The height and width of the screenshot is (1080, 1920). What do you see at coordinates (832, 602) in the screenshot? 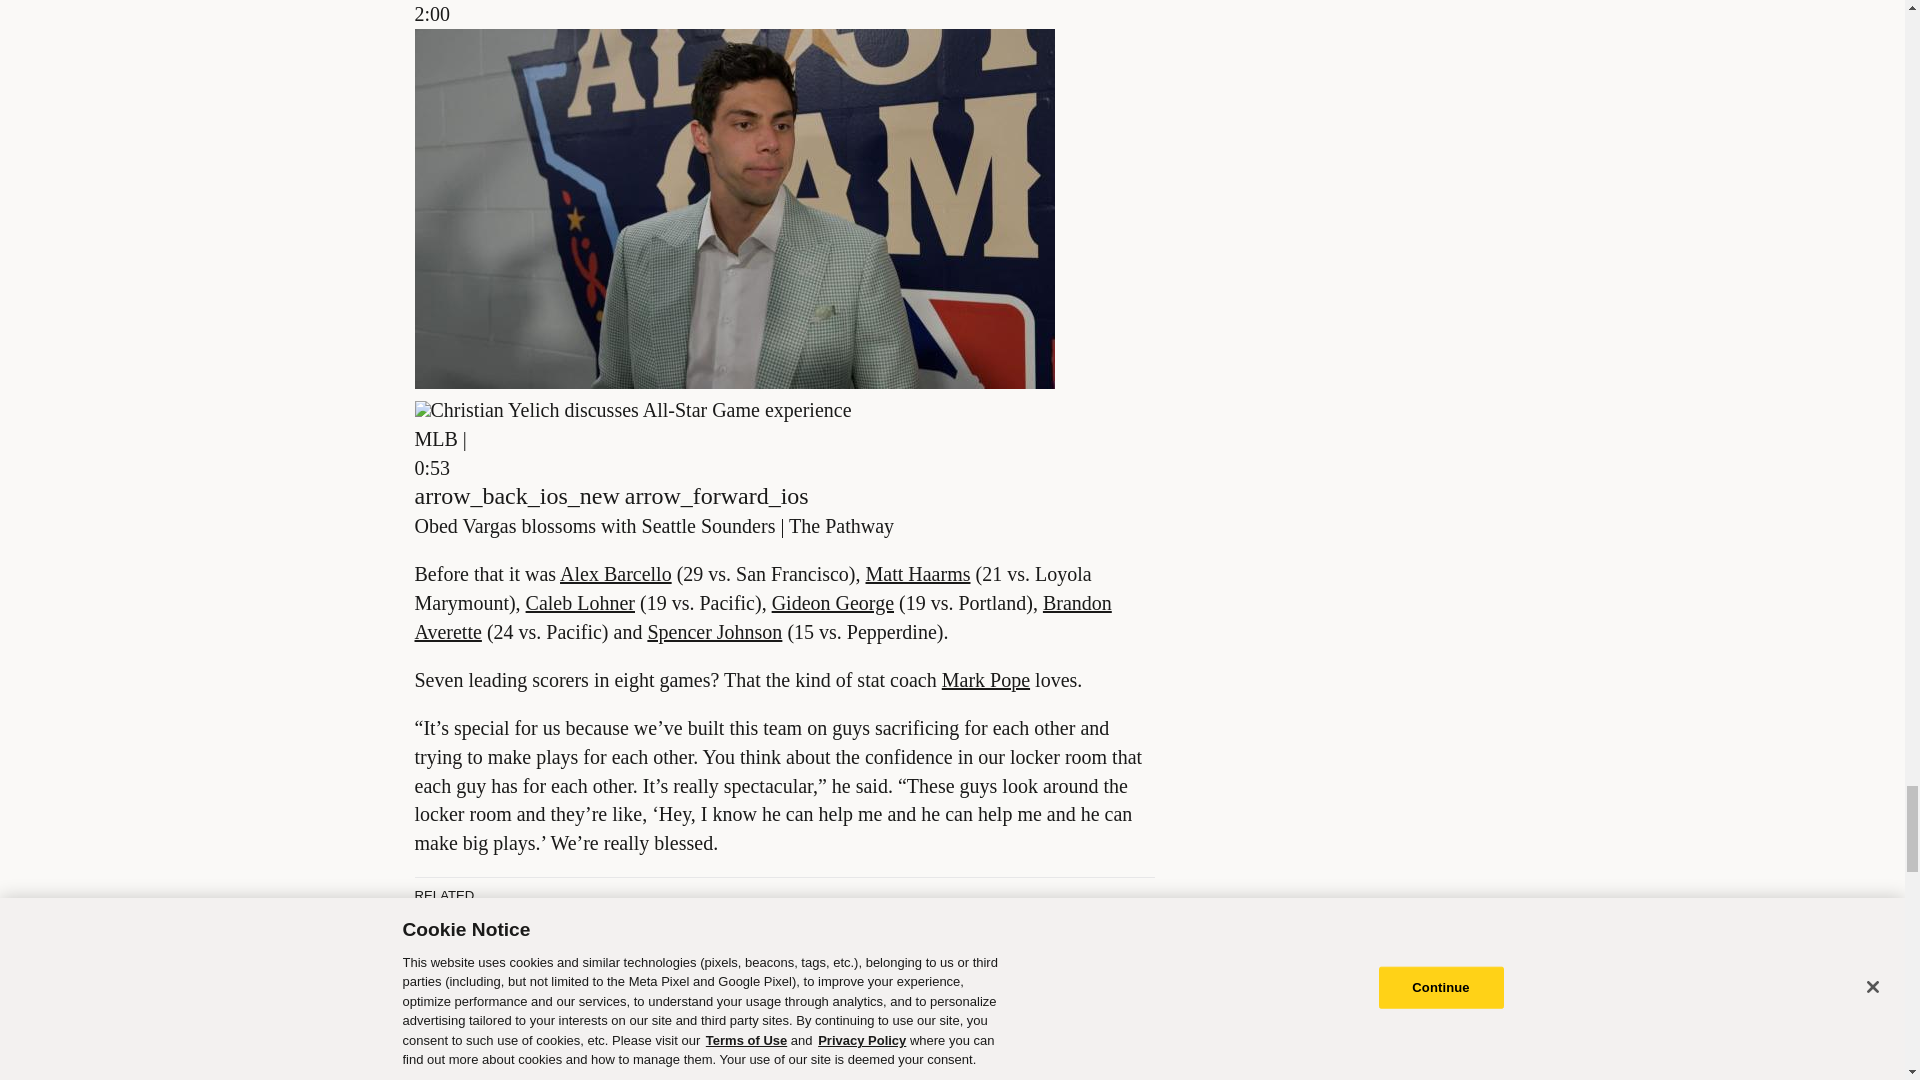
I see `Gideon George` at bounding box center [832, 602].